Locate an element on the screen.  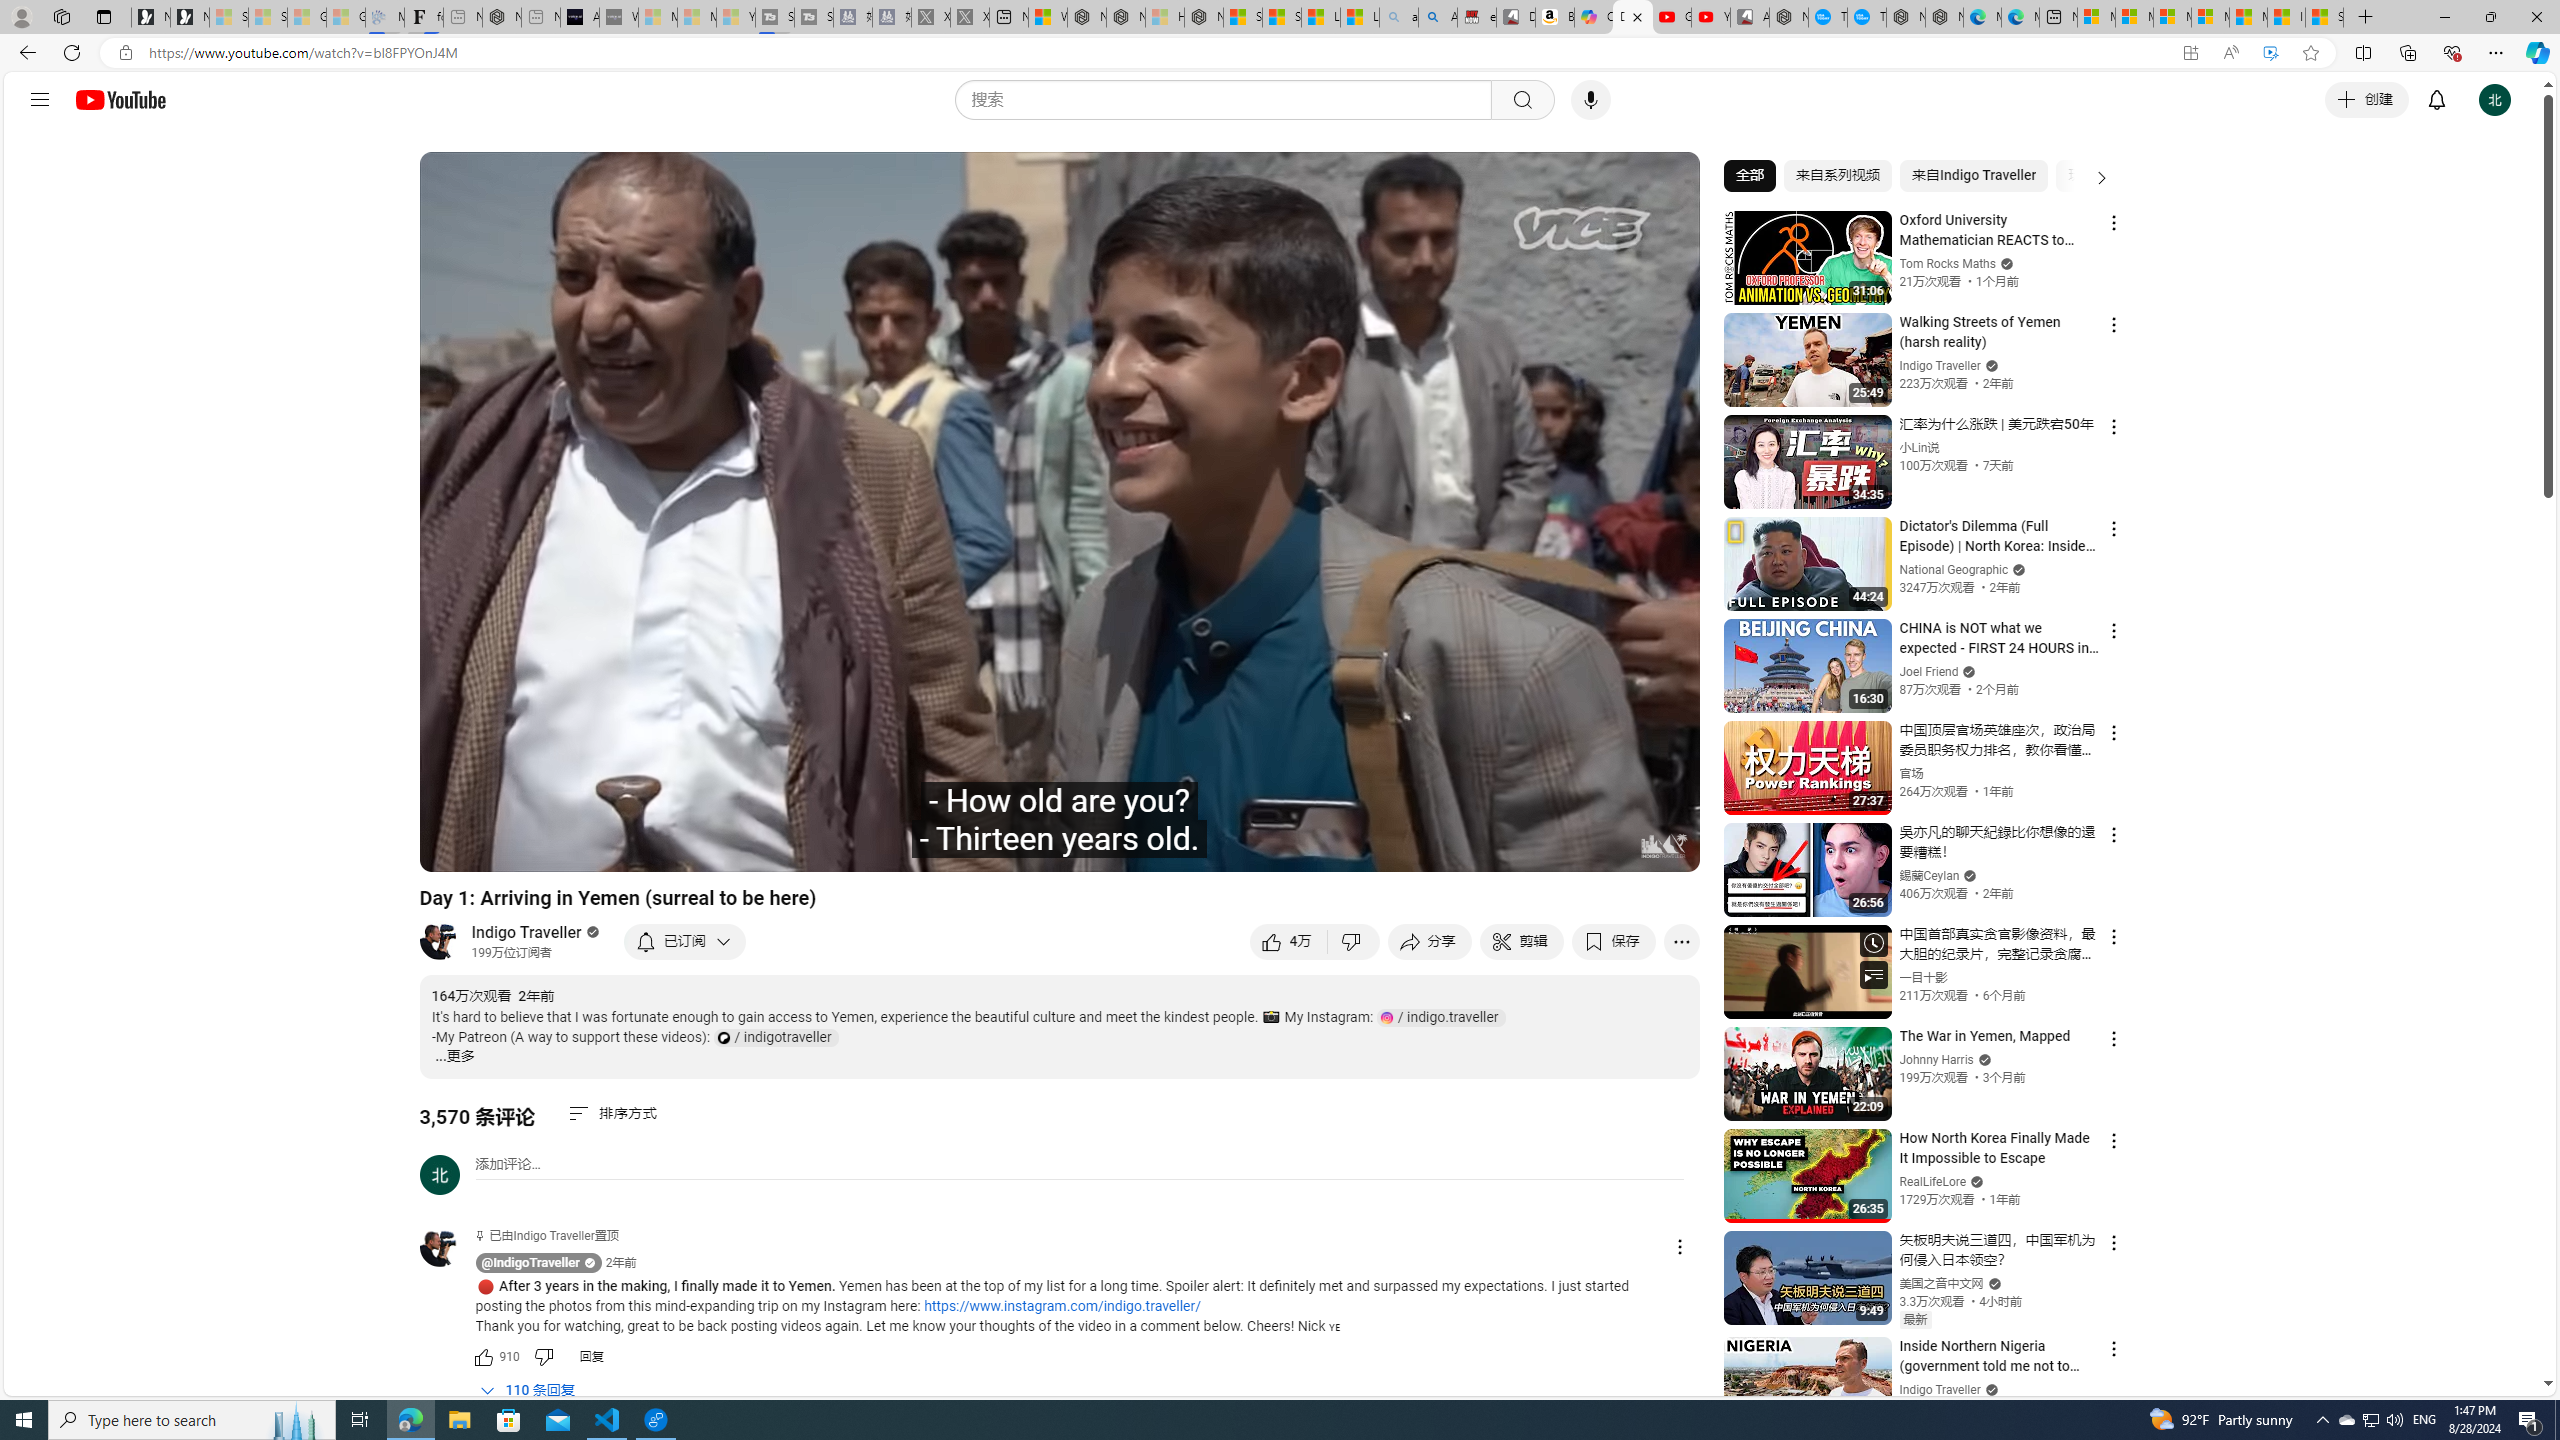
Enhance video is located at coordinates (2270, 53).